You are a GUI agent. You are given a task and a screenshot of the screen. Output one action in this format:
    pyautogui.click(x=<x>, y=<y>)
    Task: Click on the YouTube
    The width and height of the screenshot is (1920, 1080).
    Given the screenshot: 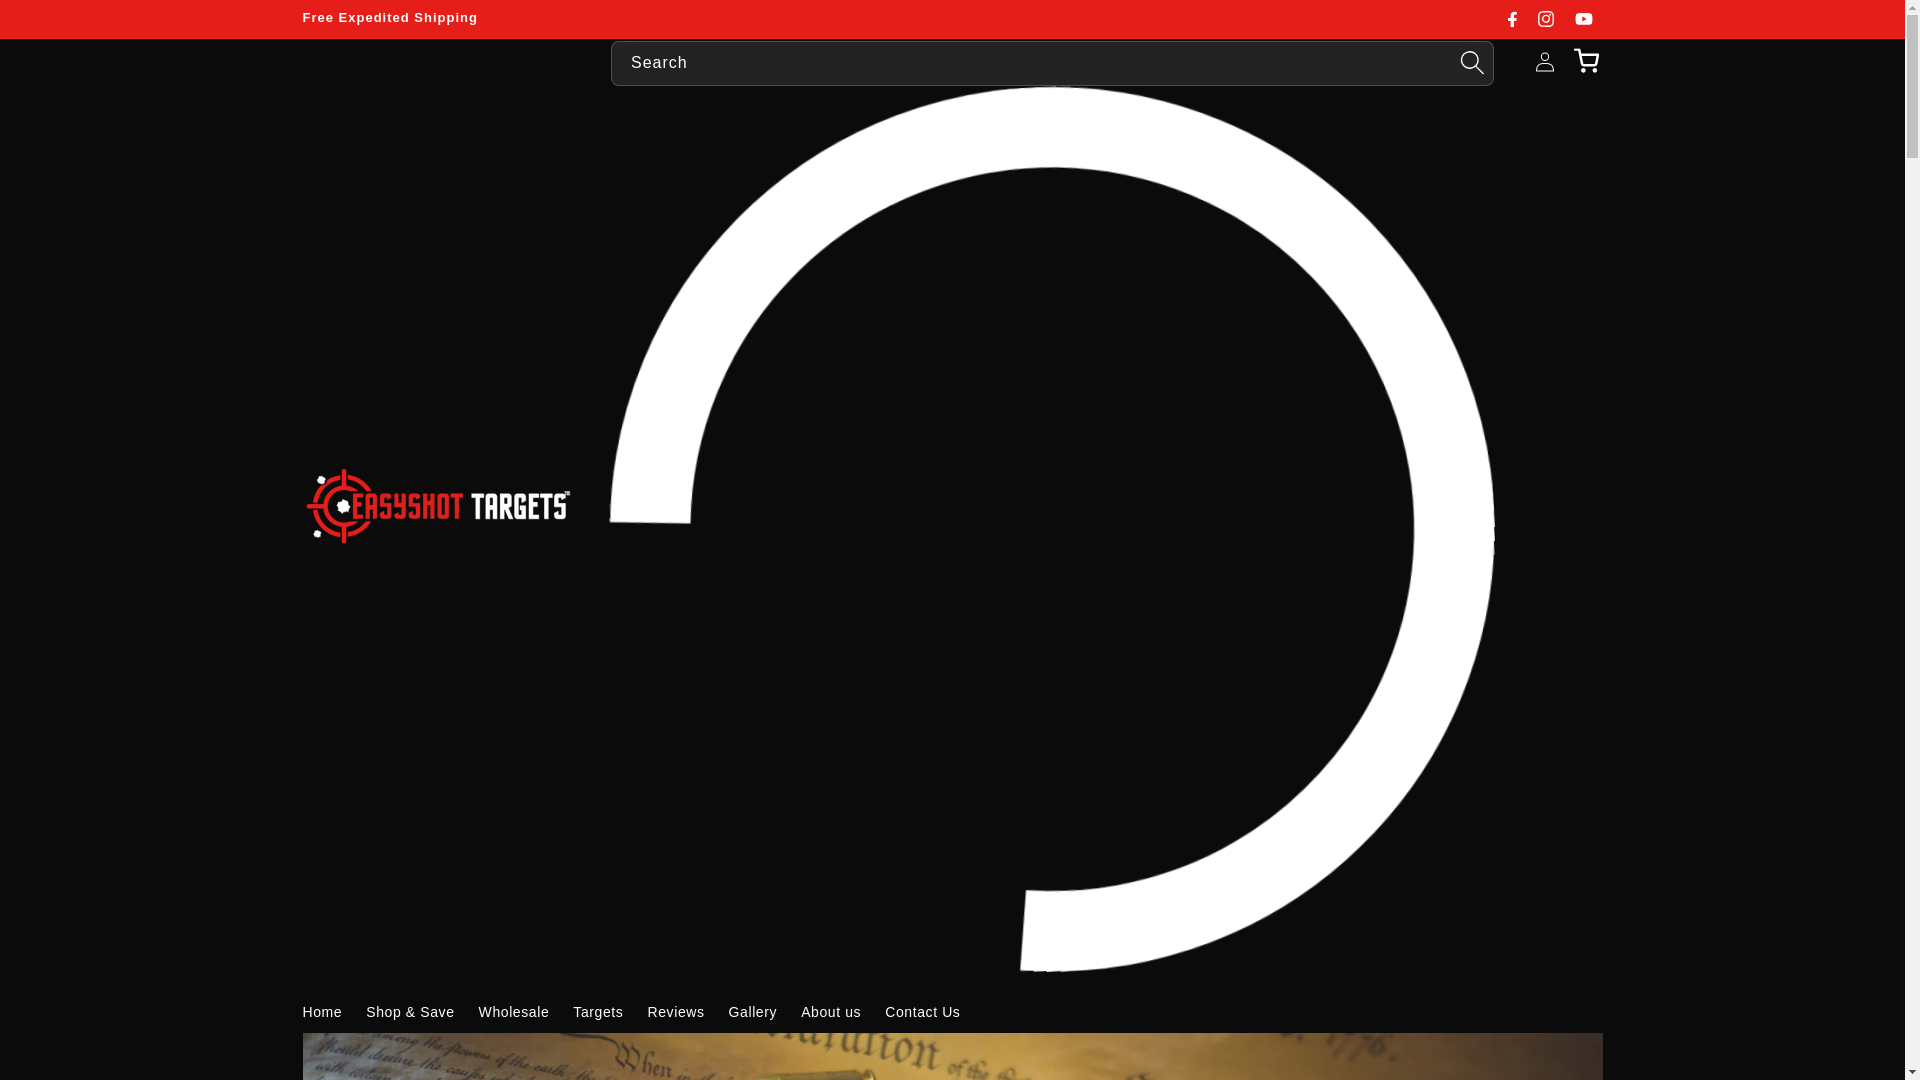 What is the action you would take?
    pyautogui.click(x=1582, y=18)
    